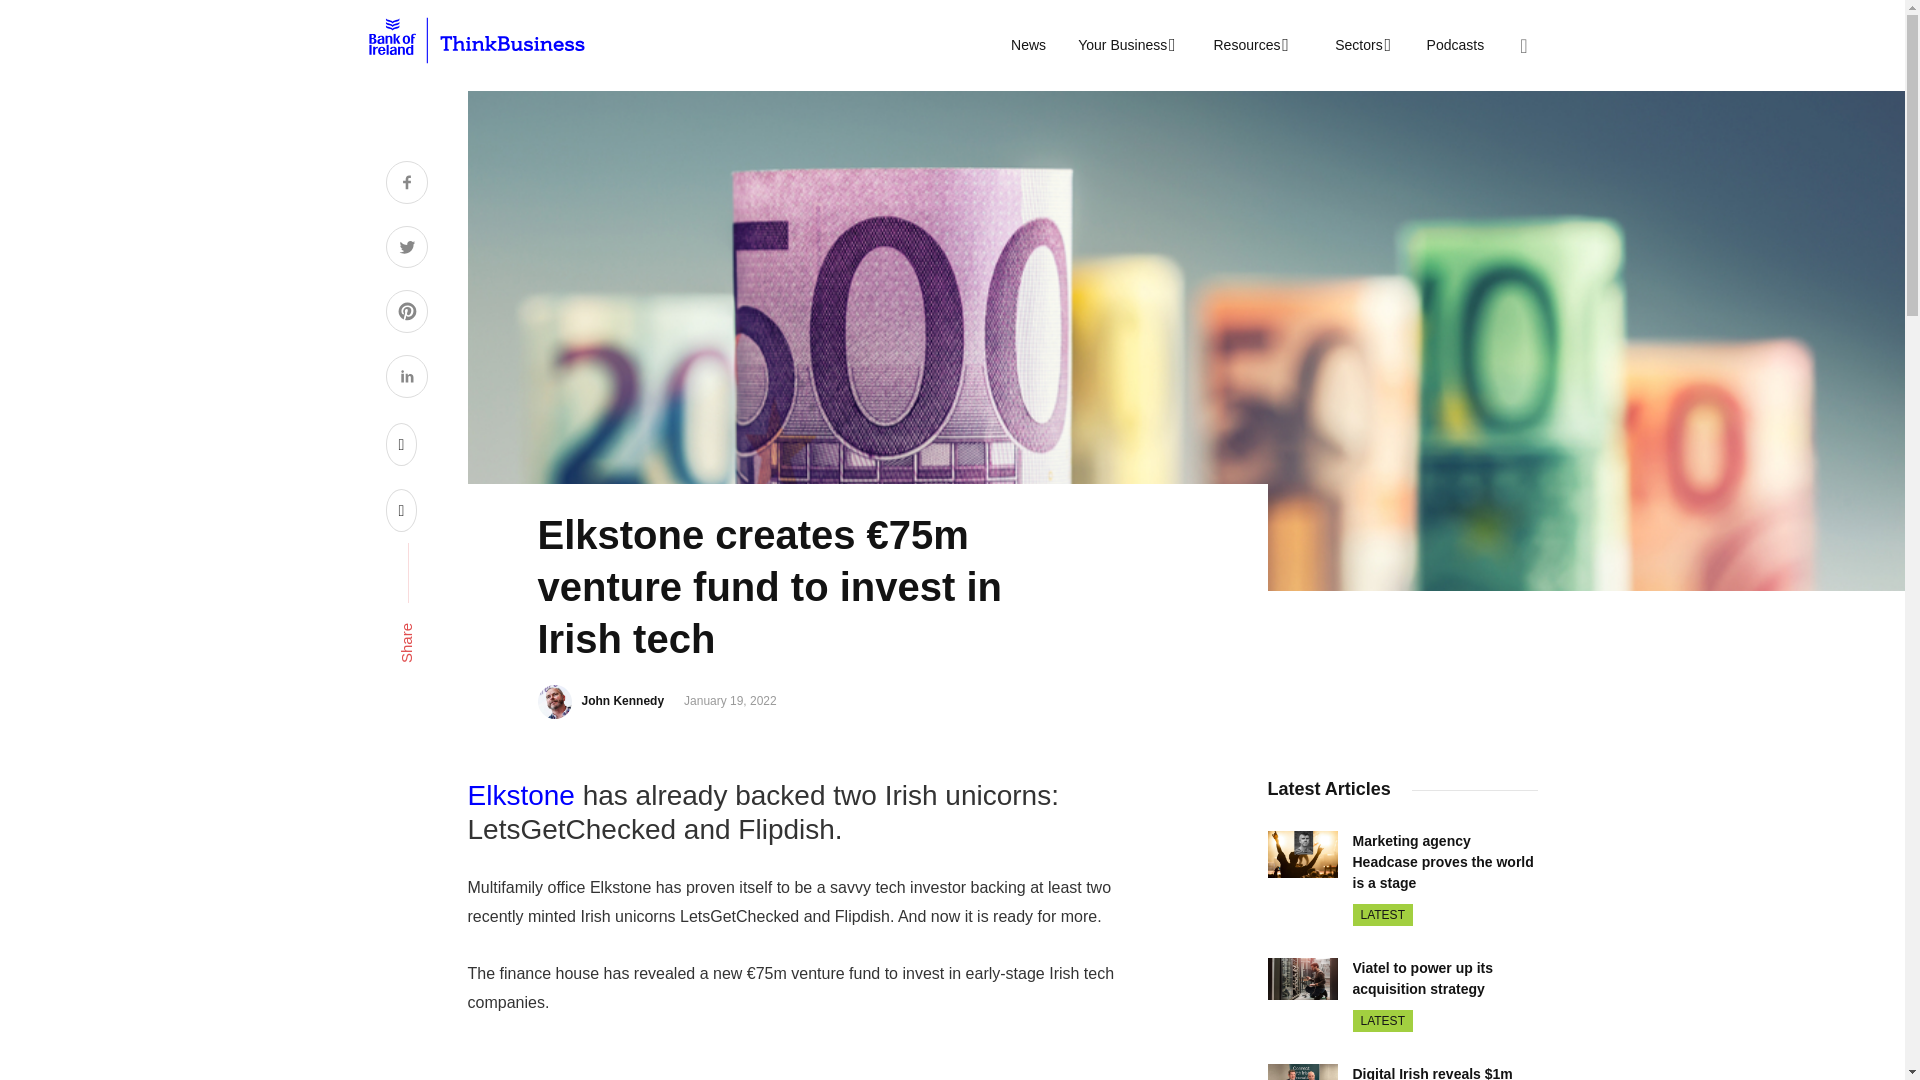  I want to click on January 19, 2022 at 10:49 am, so click(730, 701).